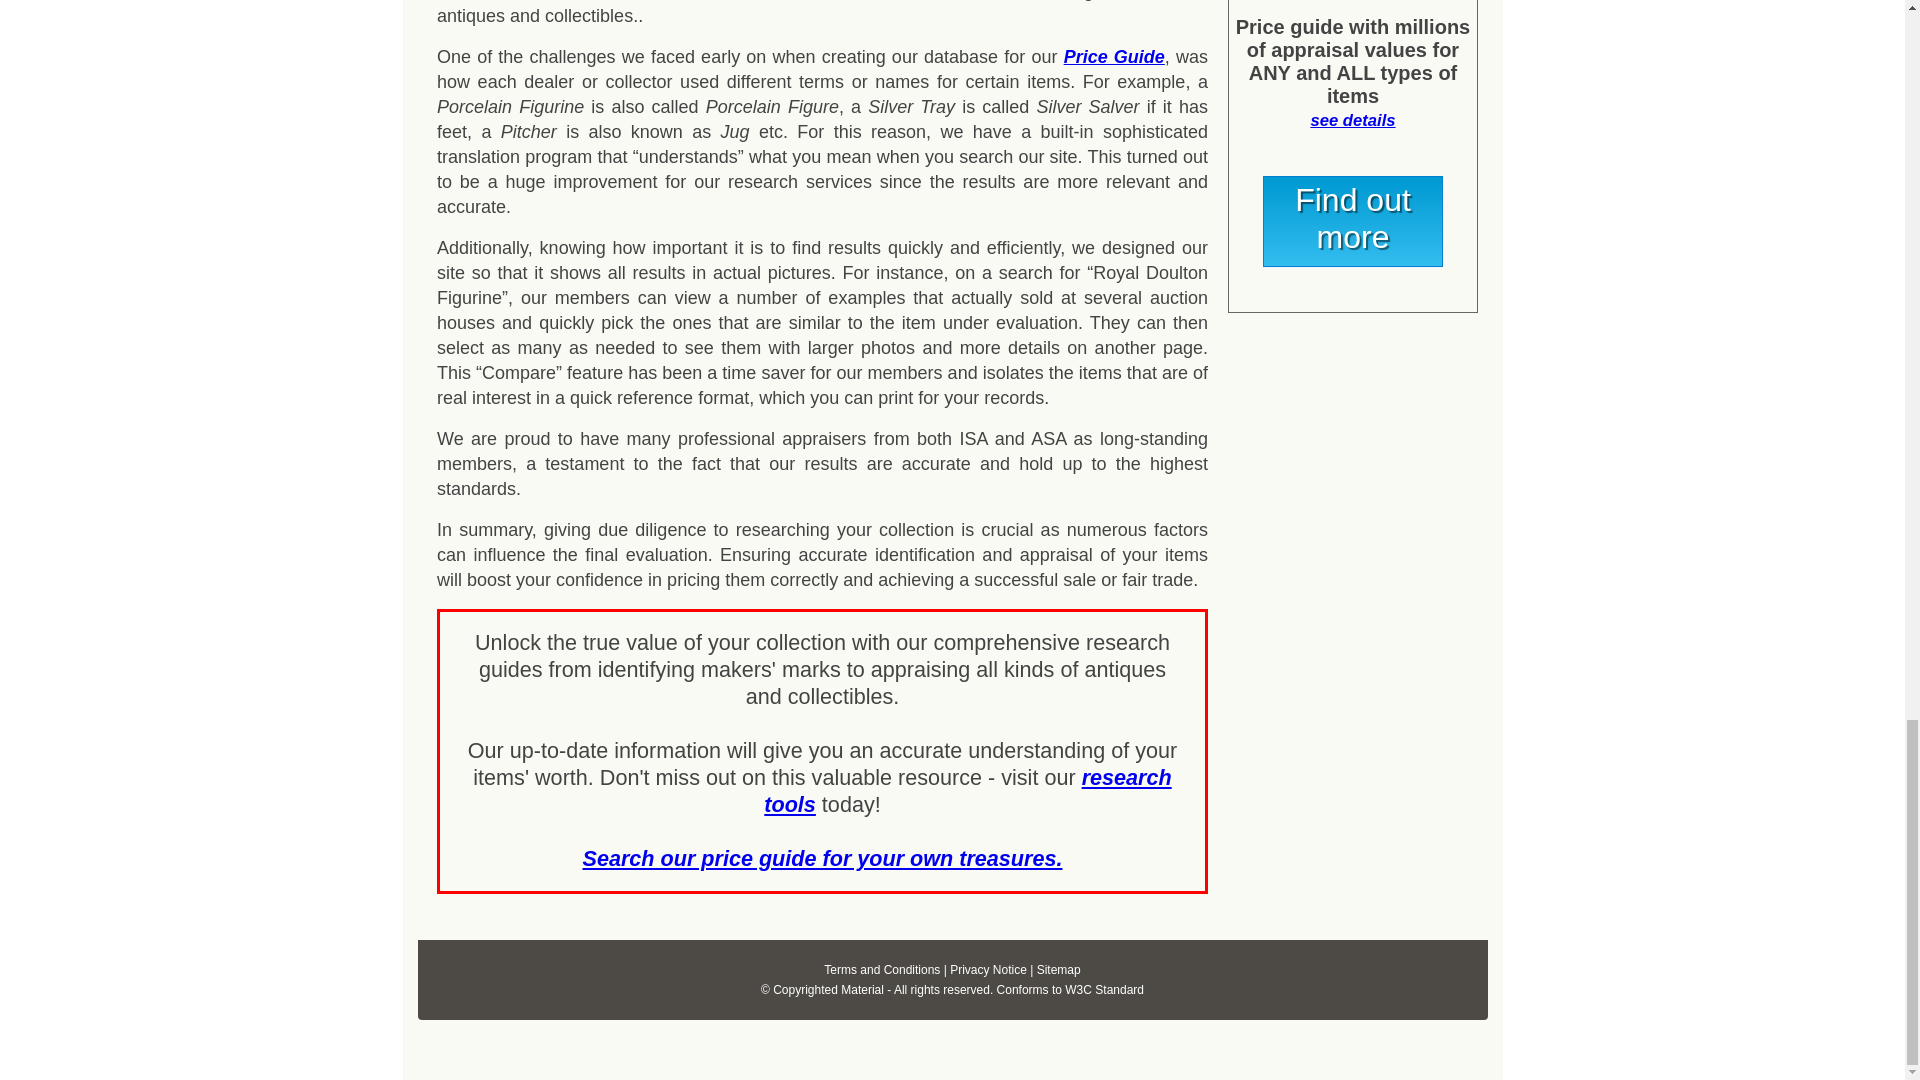  Describe the element at coordinates (968, 790) in the screenshot. I see `research tools` at that location.